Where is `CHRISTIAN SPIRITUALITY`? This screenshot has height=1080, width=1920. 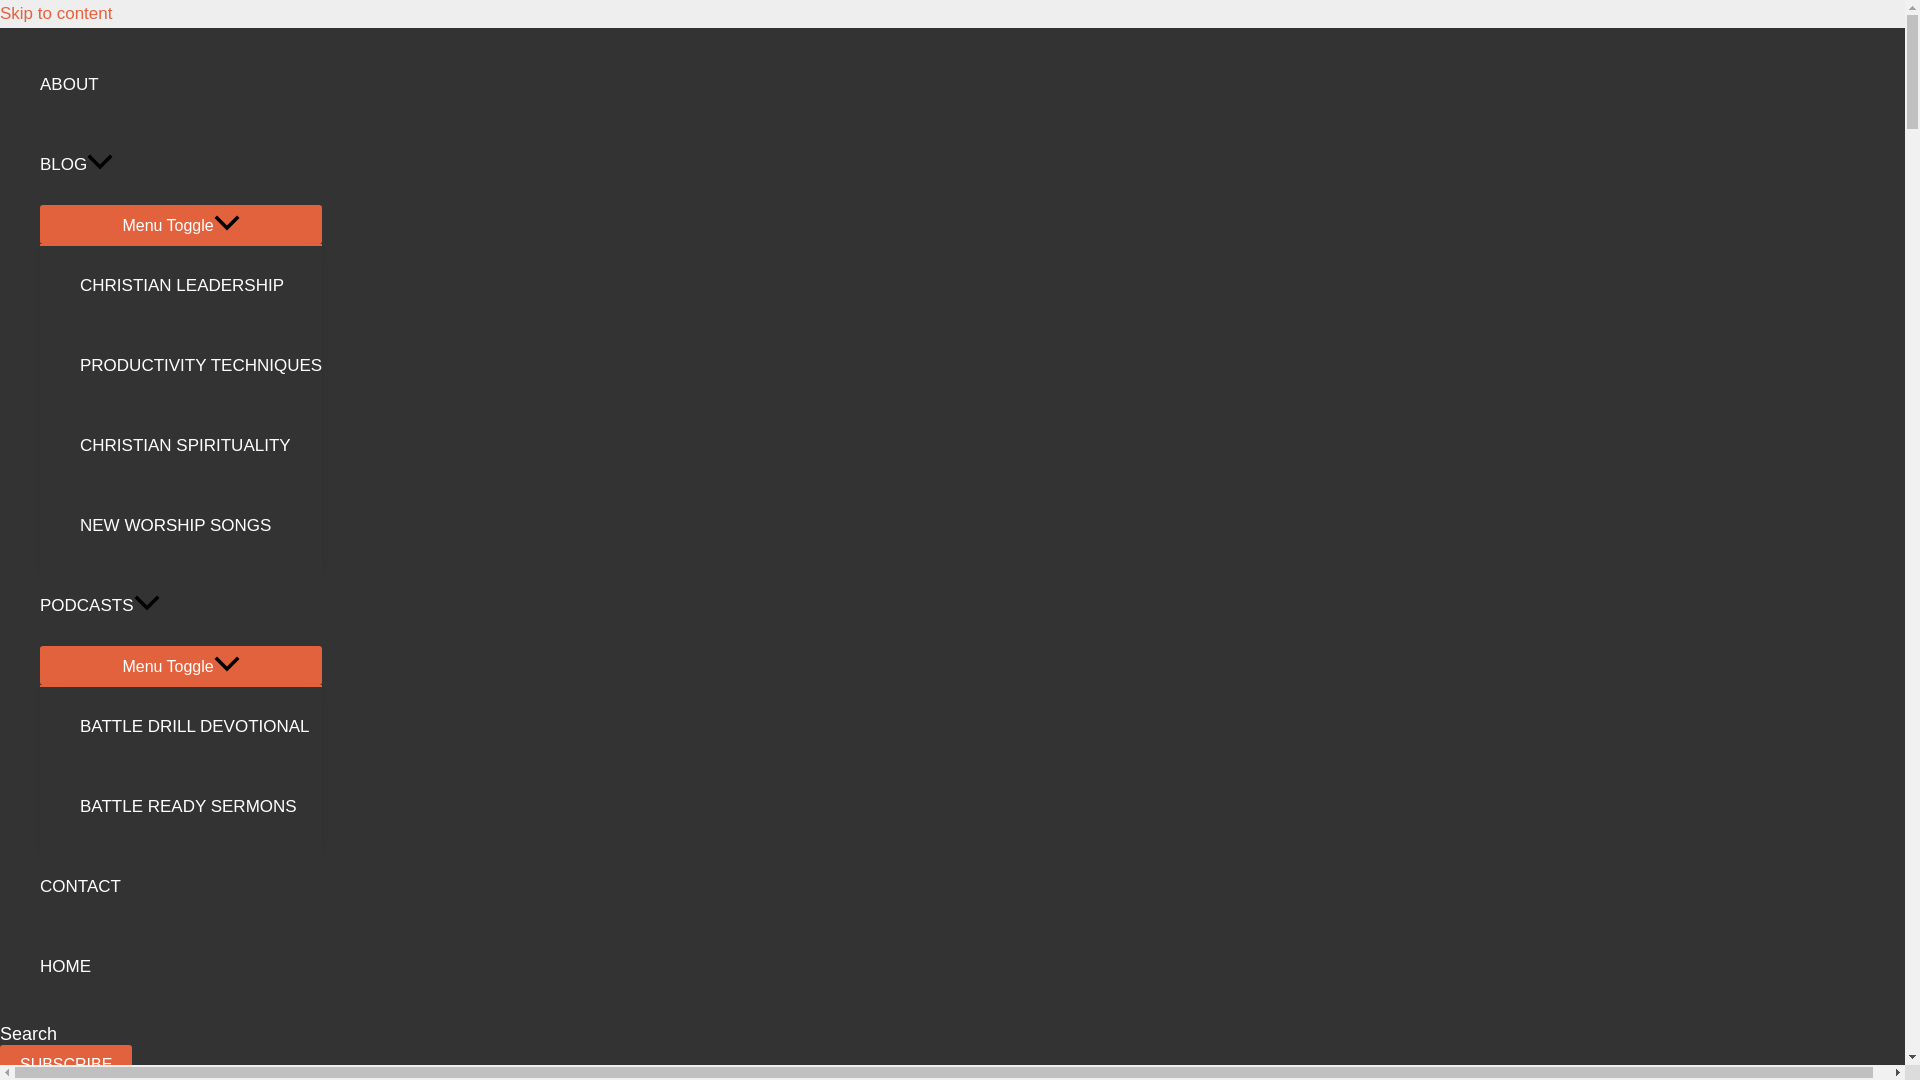 CHRISTIAN SPIRITUALITY is located at coordinates (201, 446).